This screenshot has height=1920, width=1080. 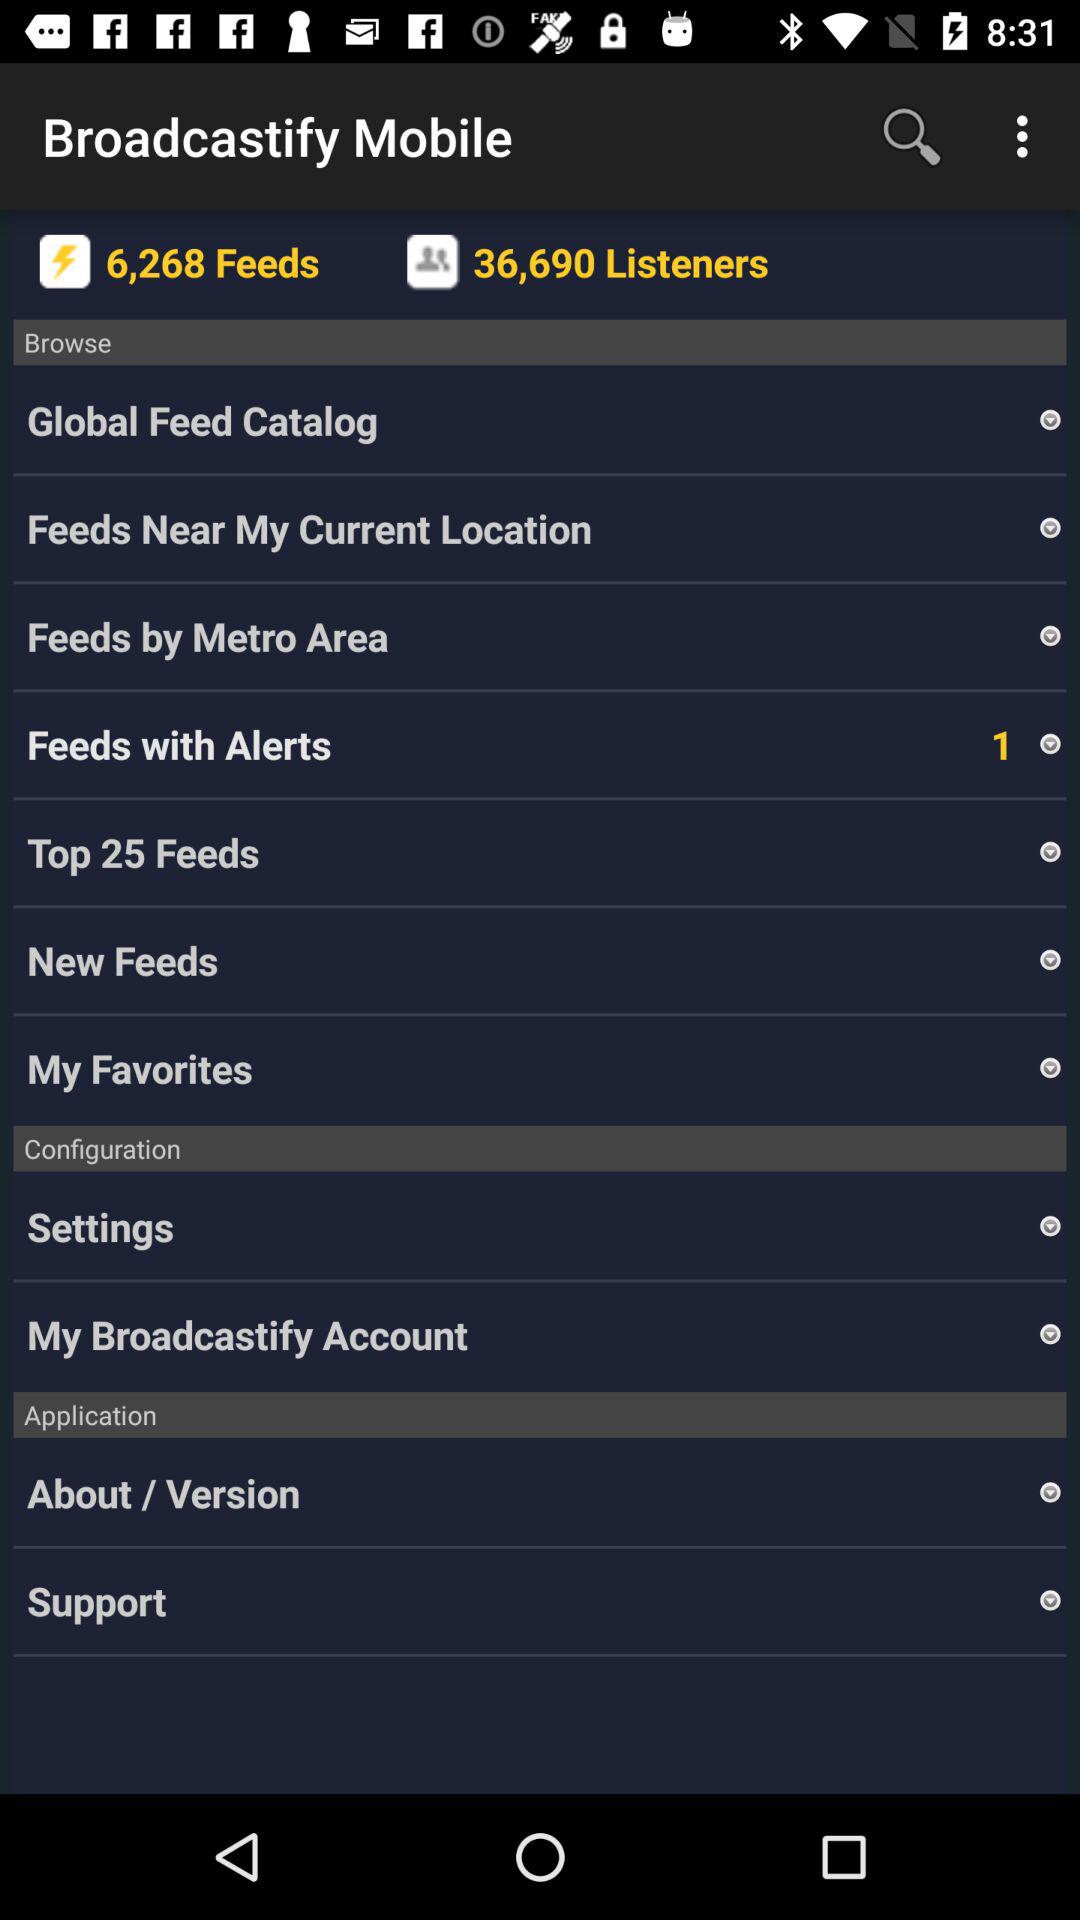 I want to click on turn off item above browse item, so click(x=1028, y=136).